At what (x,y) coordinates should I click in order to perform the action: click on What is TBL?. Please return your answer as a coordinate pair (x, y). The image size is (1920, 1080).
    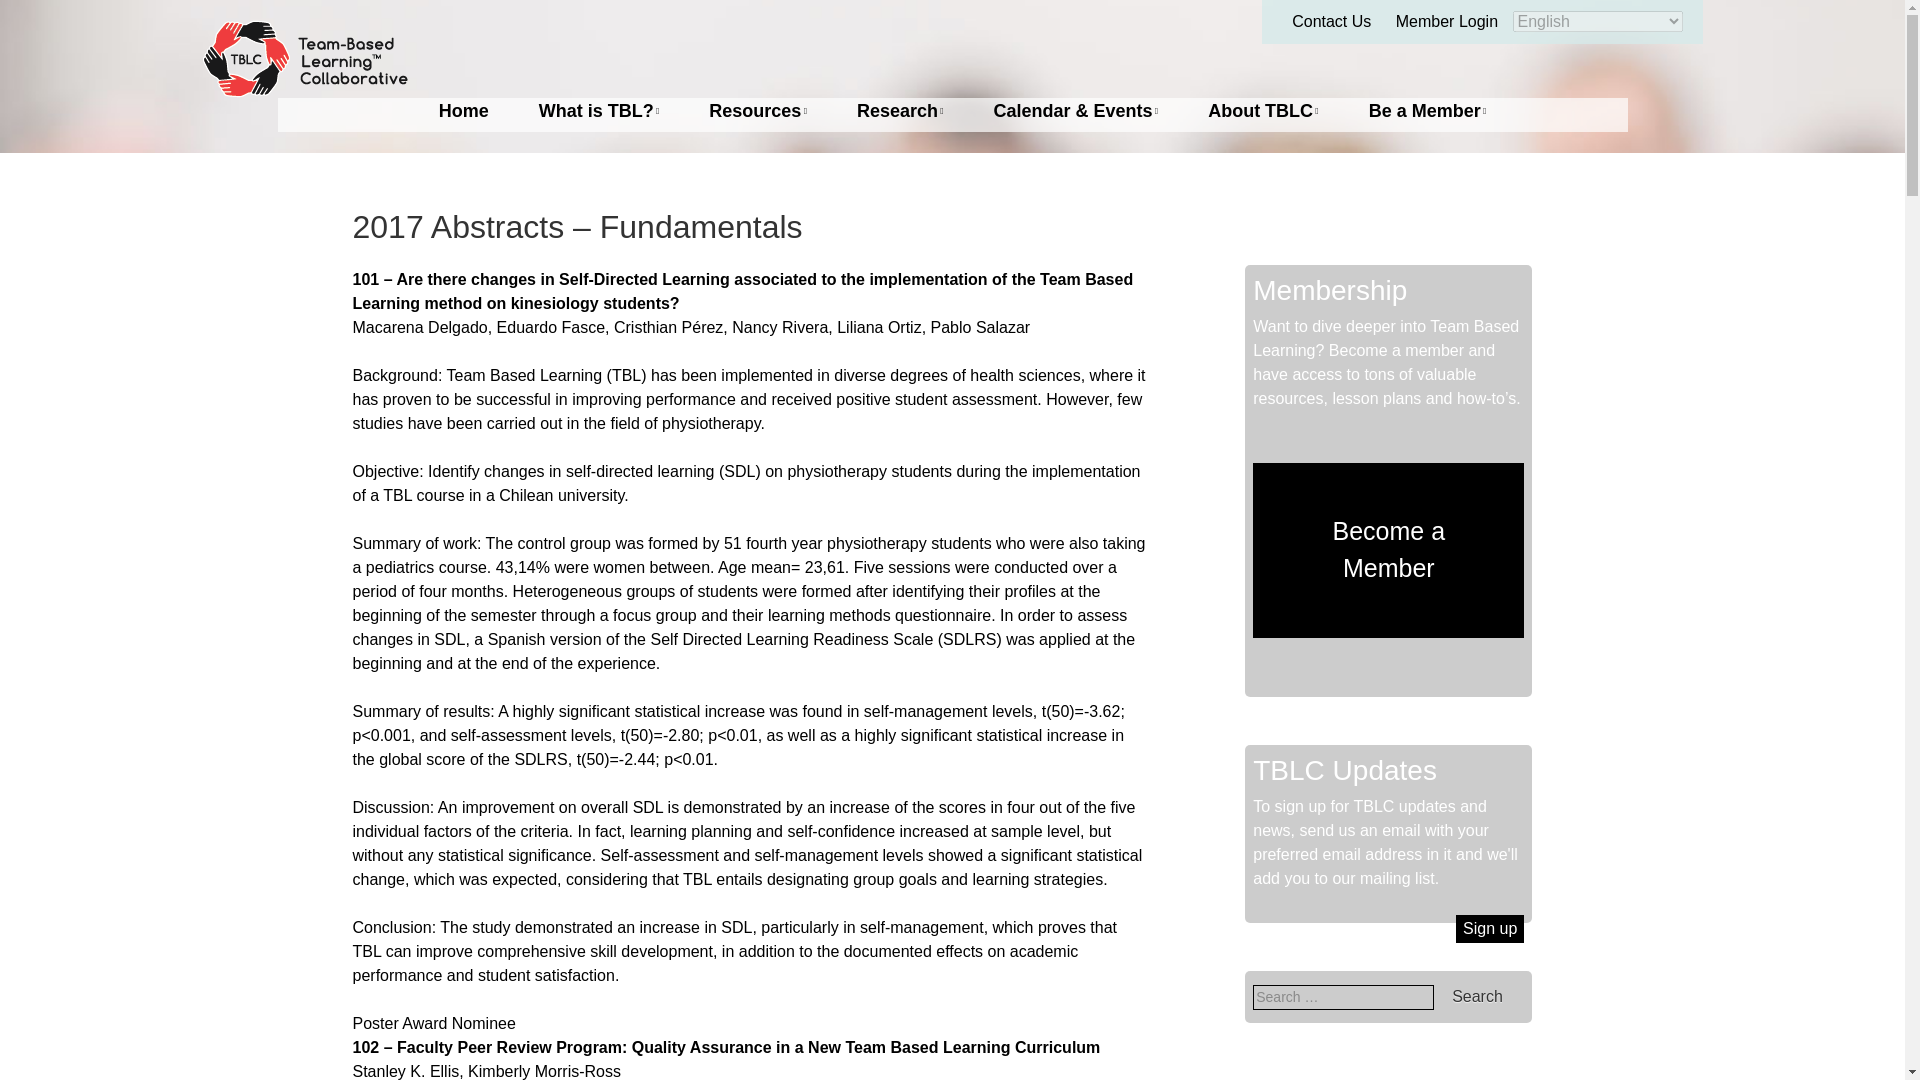
    Looking at the image, I should click on (600, 112).